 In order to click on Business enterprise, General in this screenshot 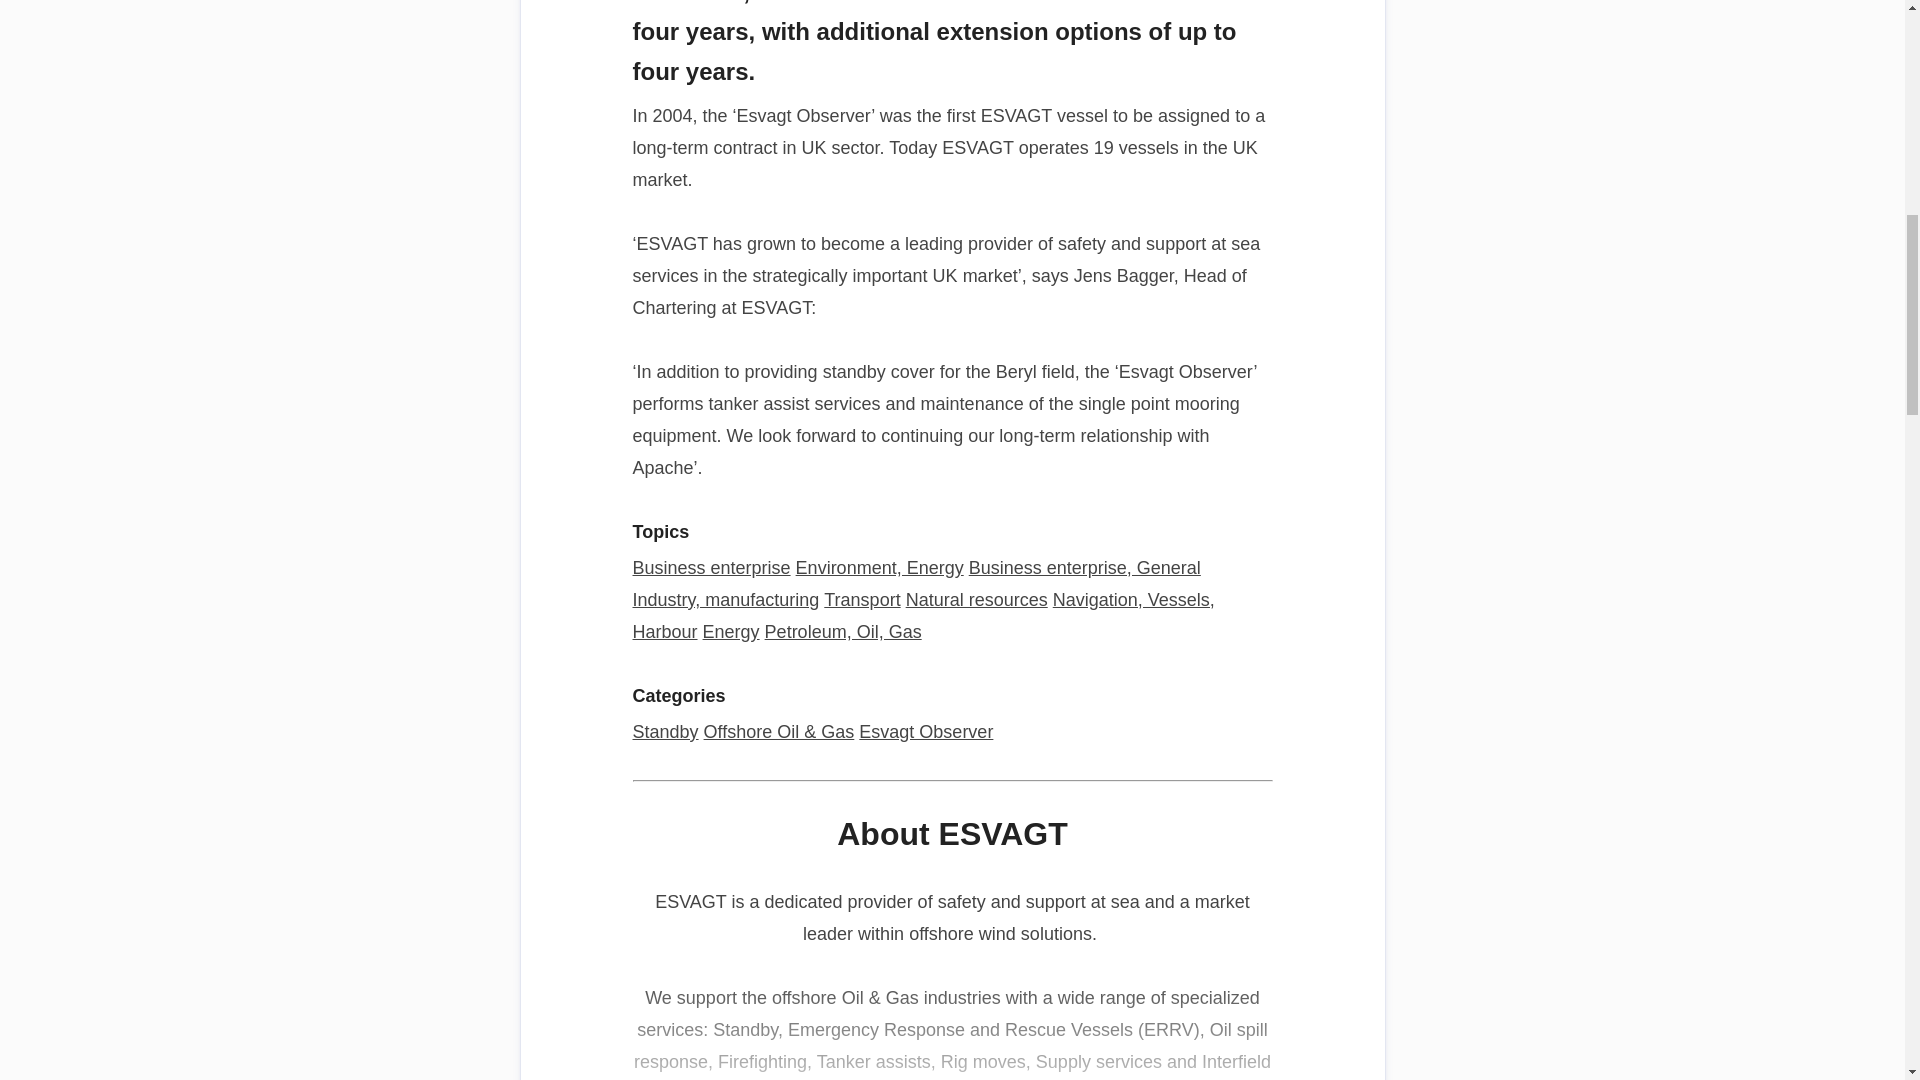, I will do `click(1085, 568)`.